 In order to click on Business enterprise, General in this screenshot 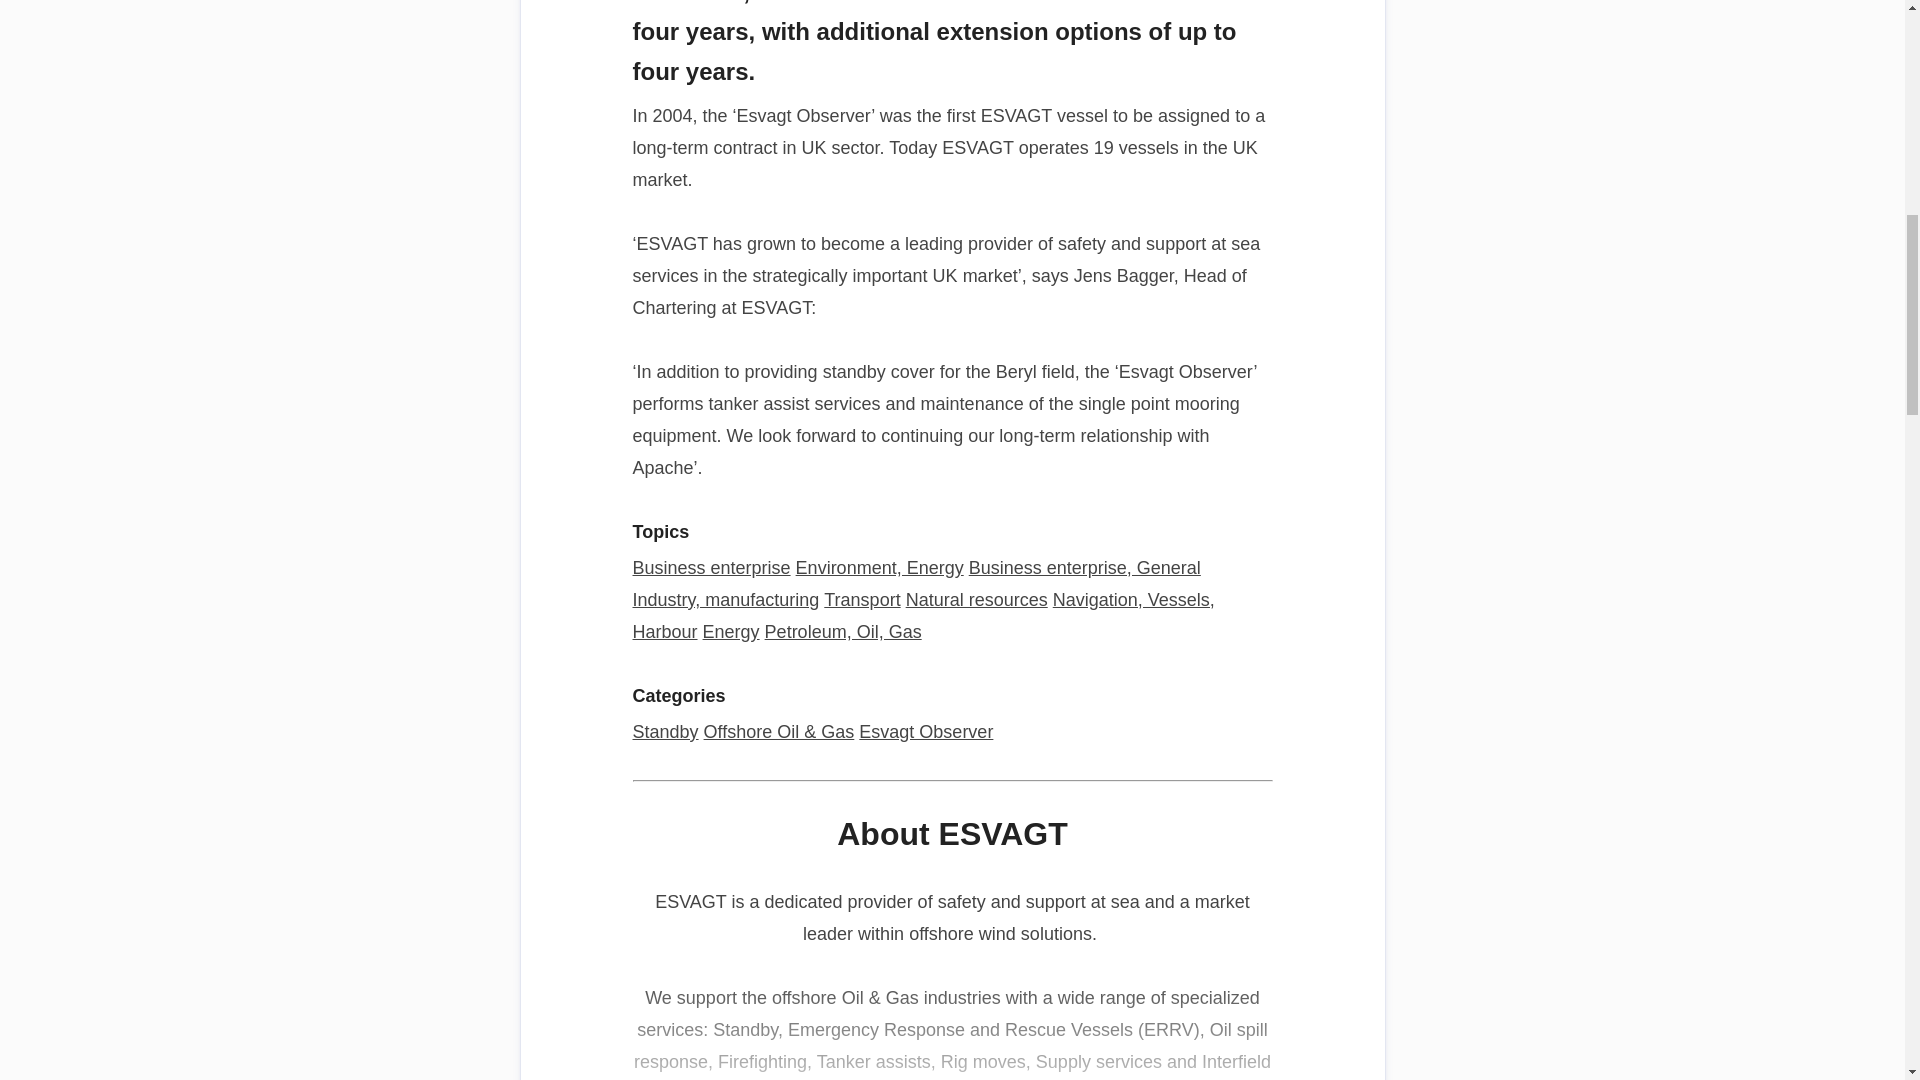, I will do `click(1085, 568)`.